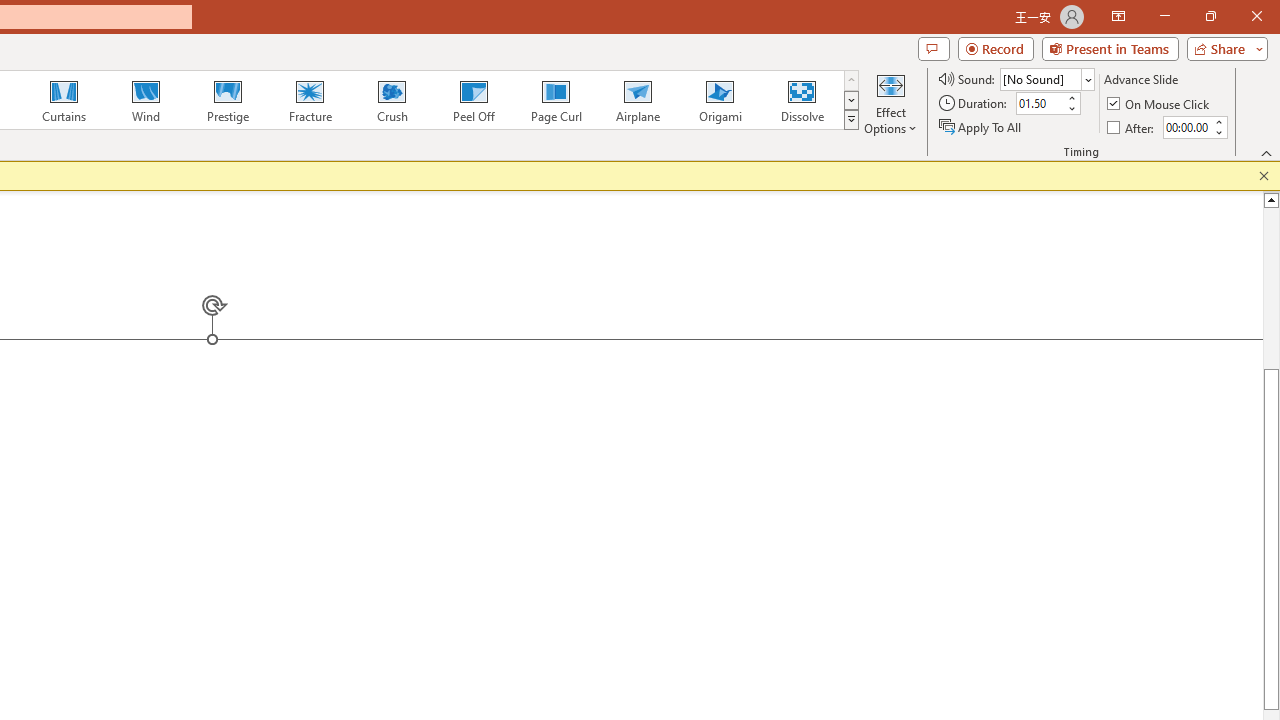  I want to click on Select, so click(618, 196).